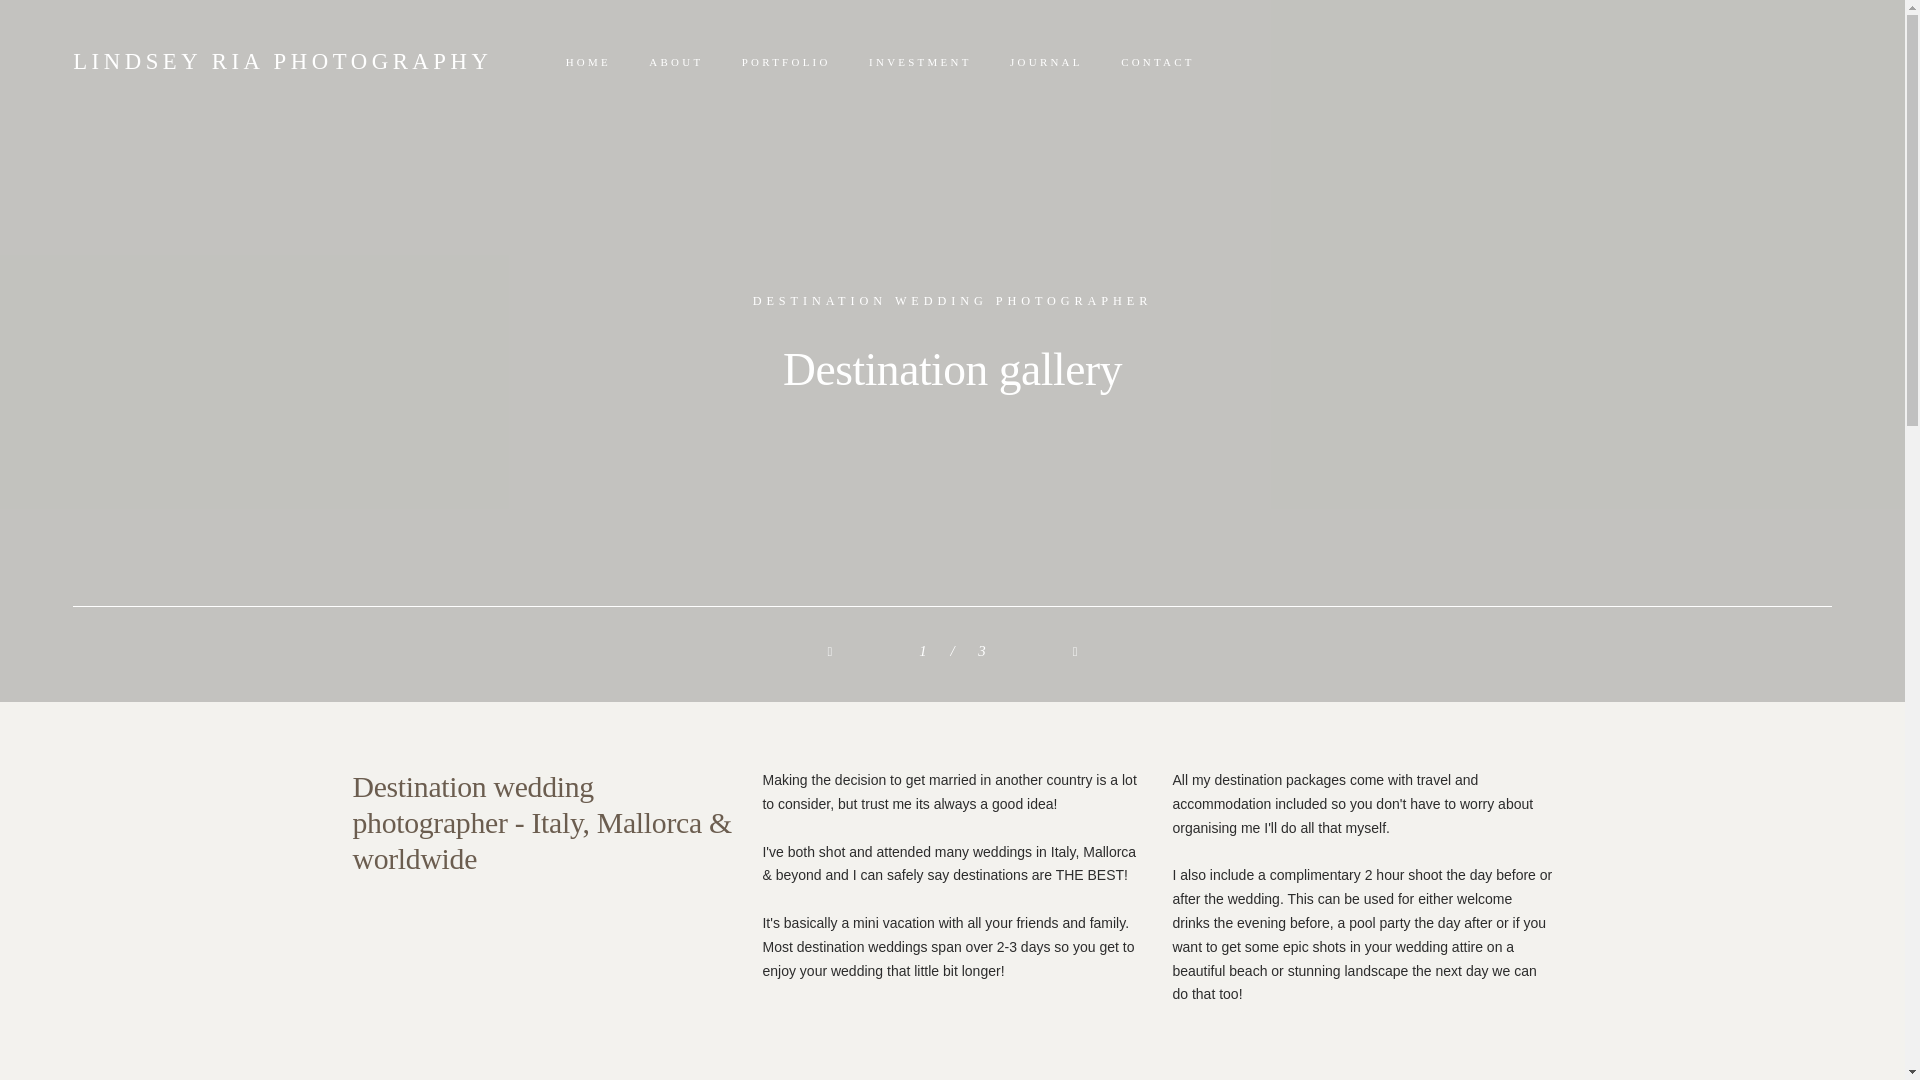  I want to click on PORTFOLIO, so click(786, 62).